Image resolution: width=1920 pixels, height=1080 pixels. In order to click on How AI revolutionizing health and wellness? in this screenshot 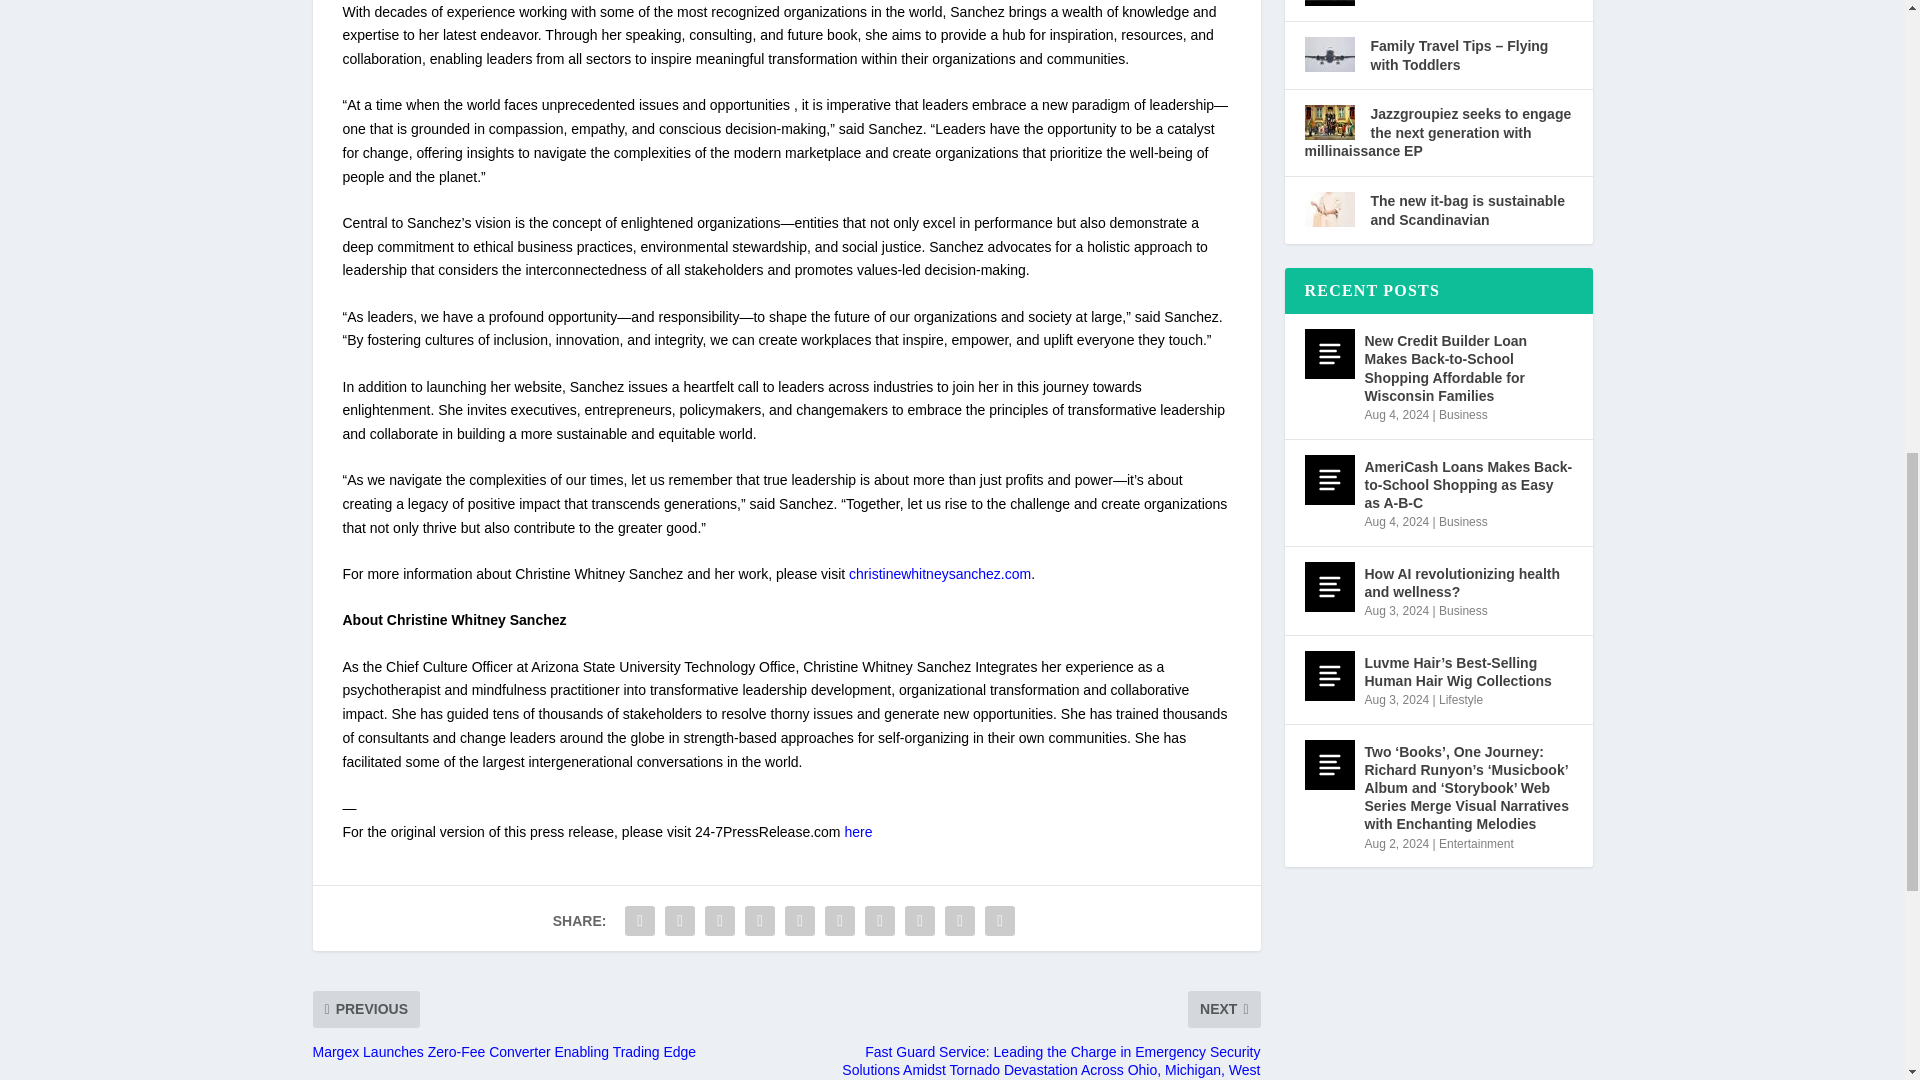, I will do `click(1328, 586)`.